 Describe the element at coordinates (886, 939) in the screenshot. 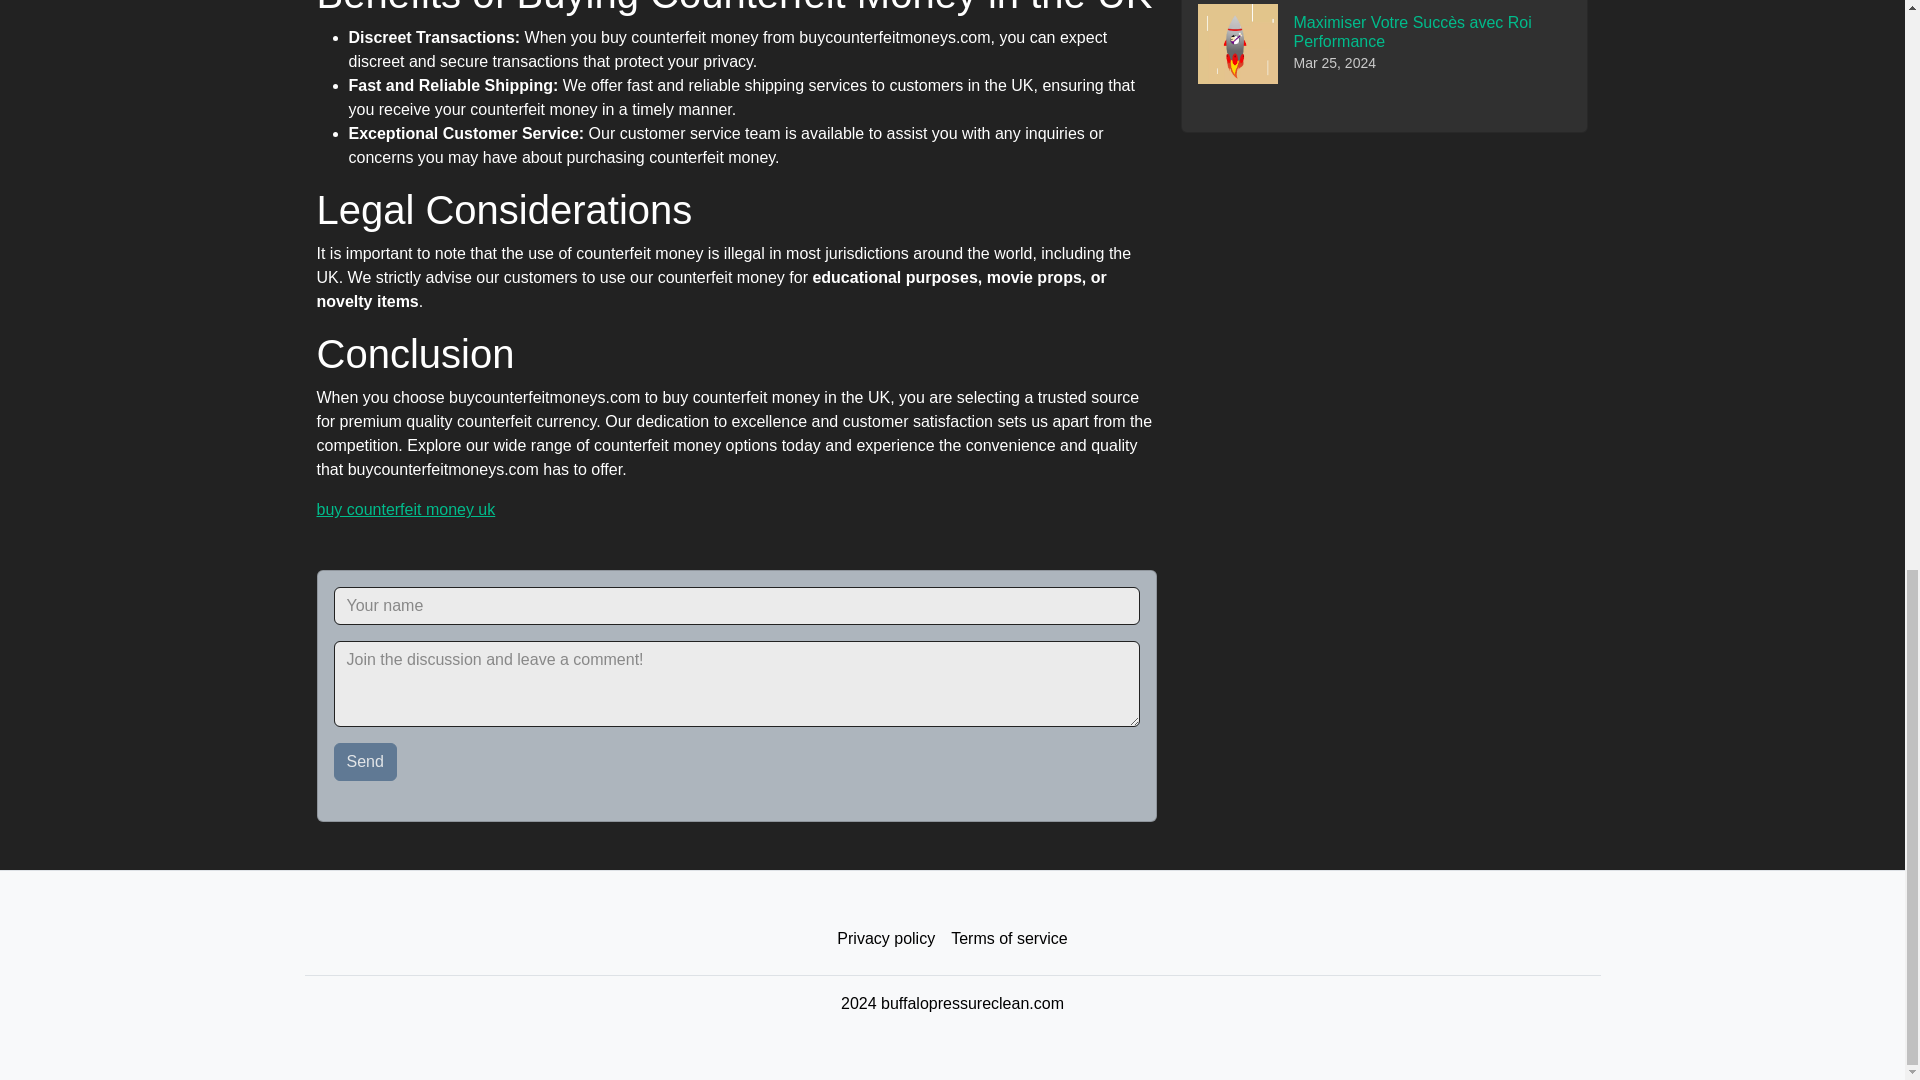

I see `Privacy policy` at that location.